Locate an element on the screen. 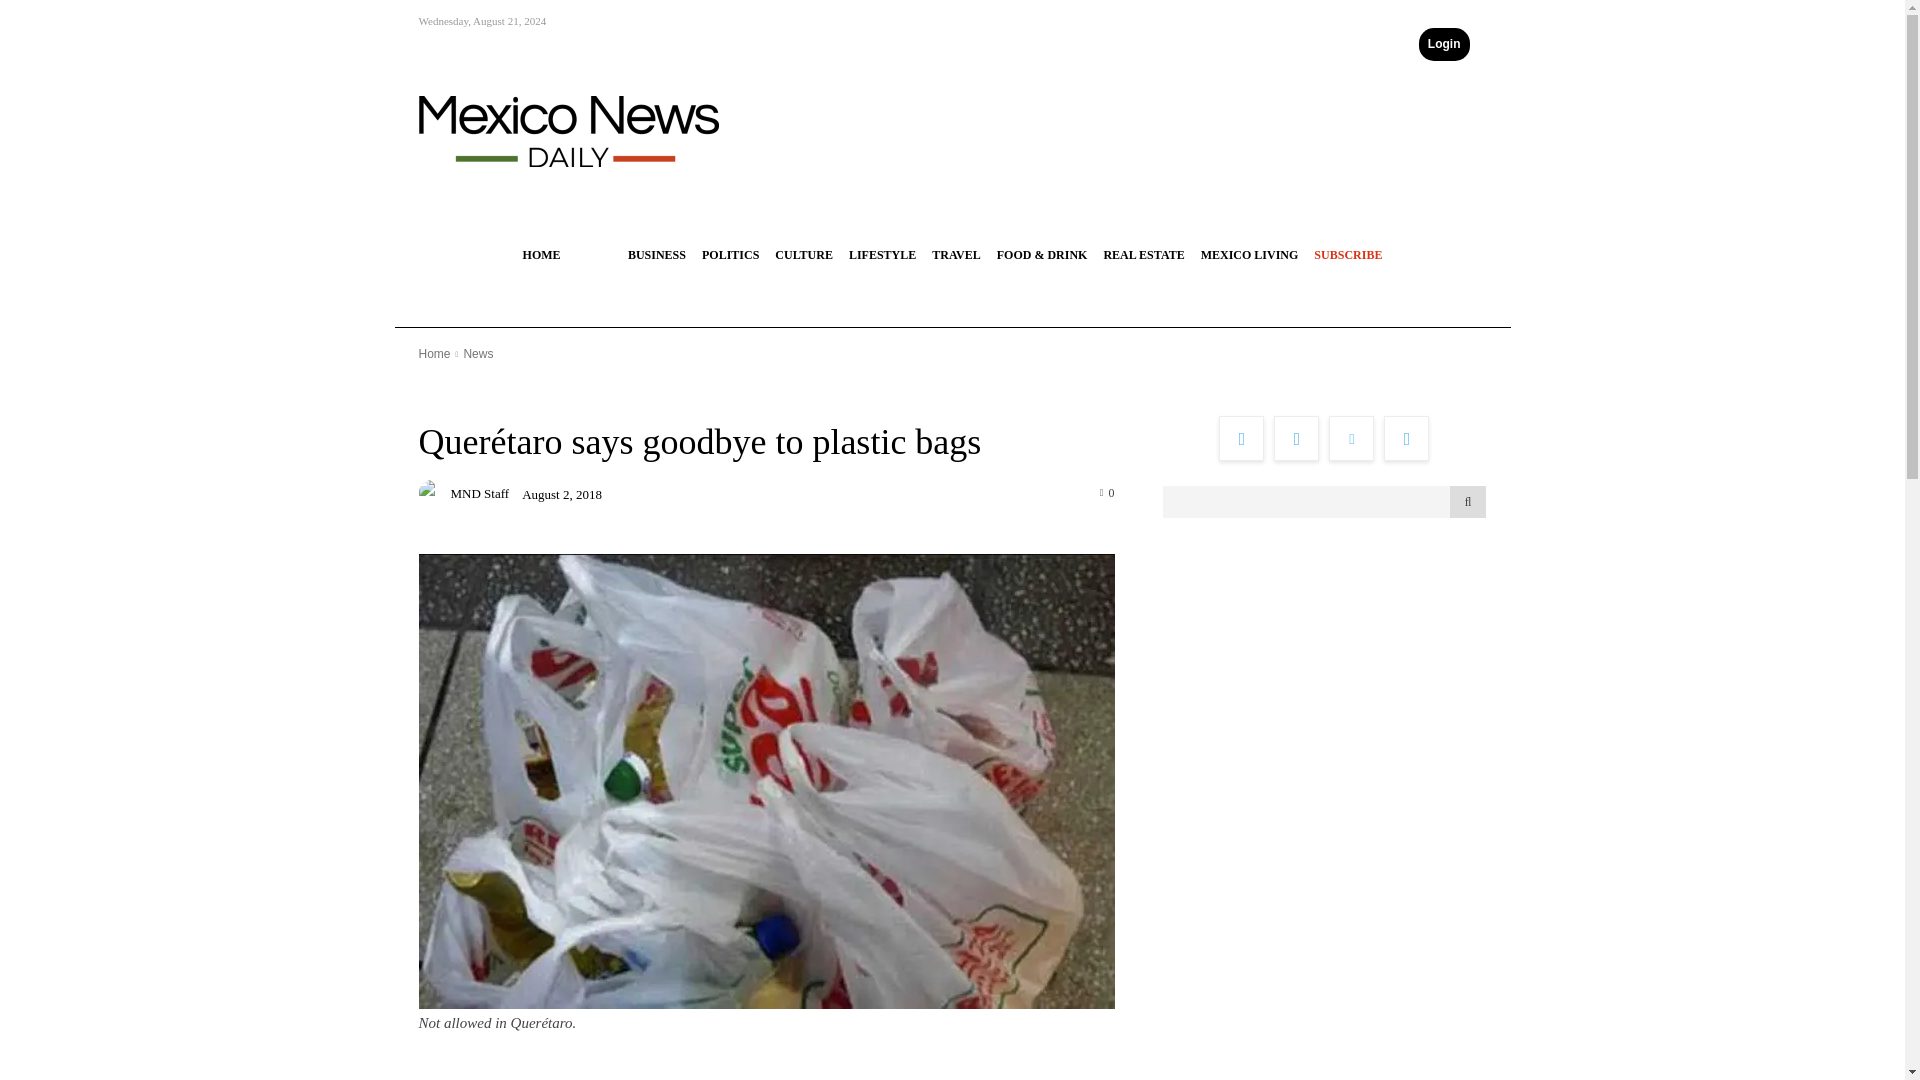 The height and width of the screenshot is (1080, 1920). REAL ESTATE is located at coordinates (1143, 254).